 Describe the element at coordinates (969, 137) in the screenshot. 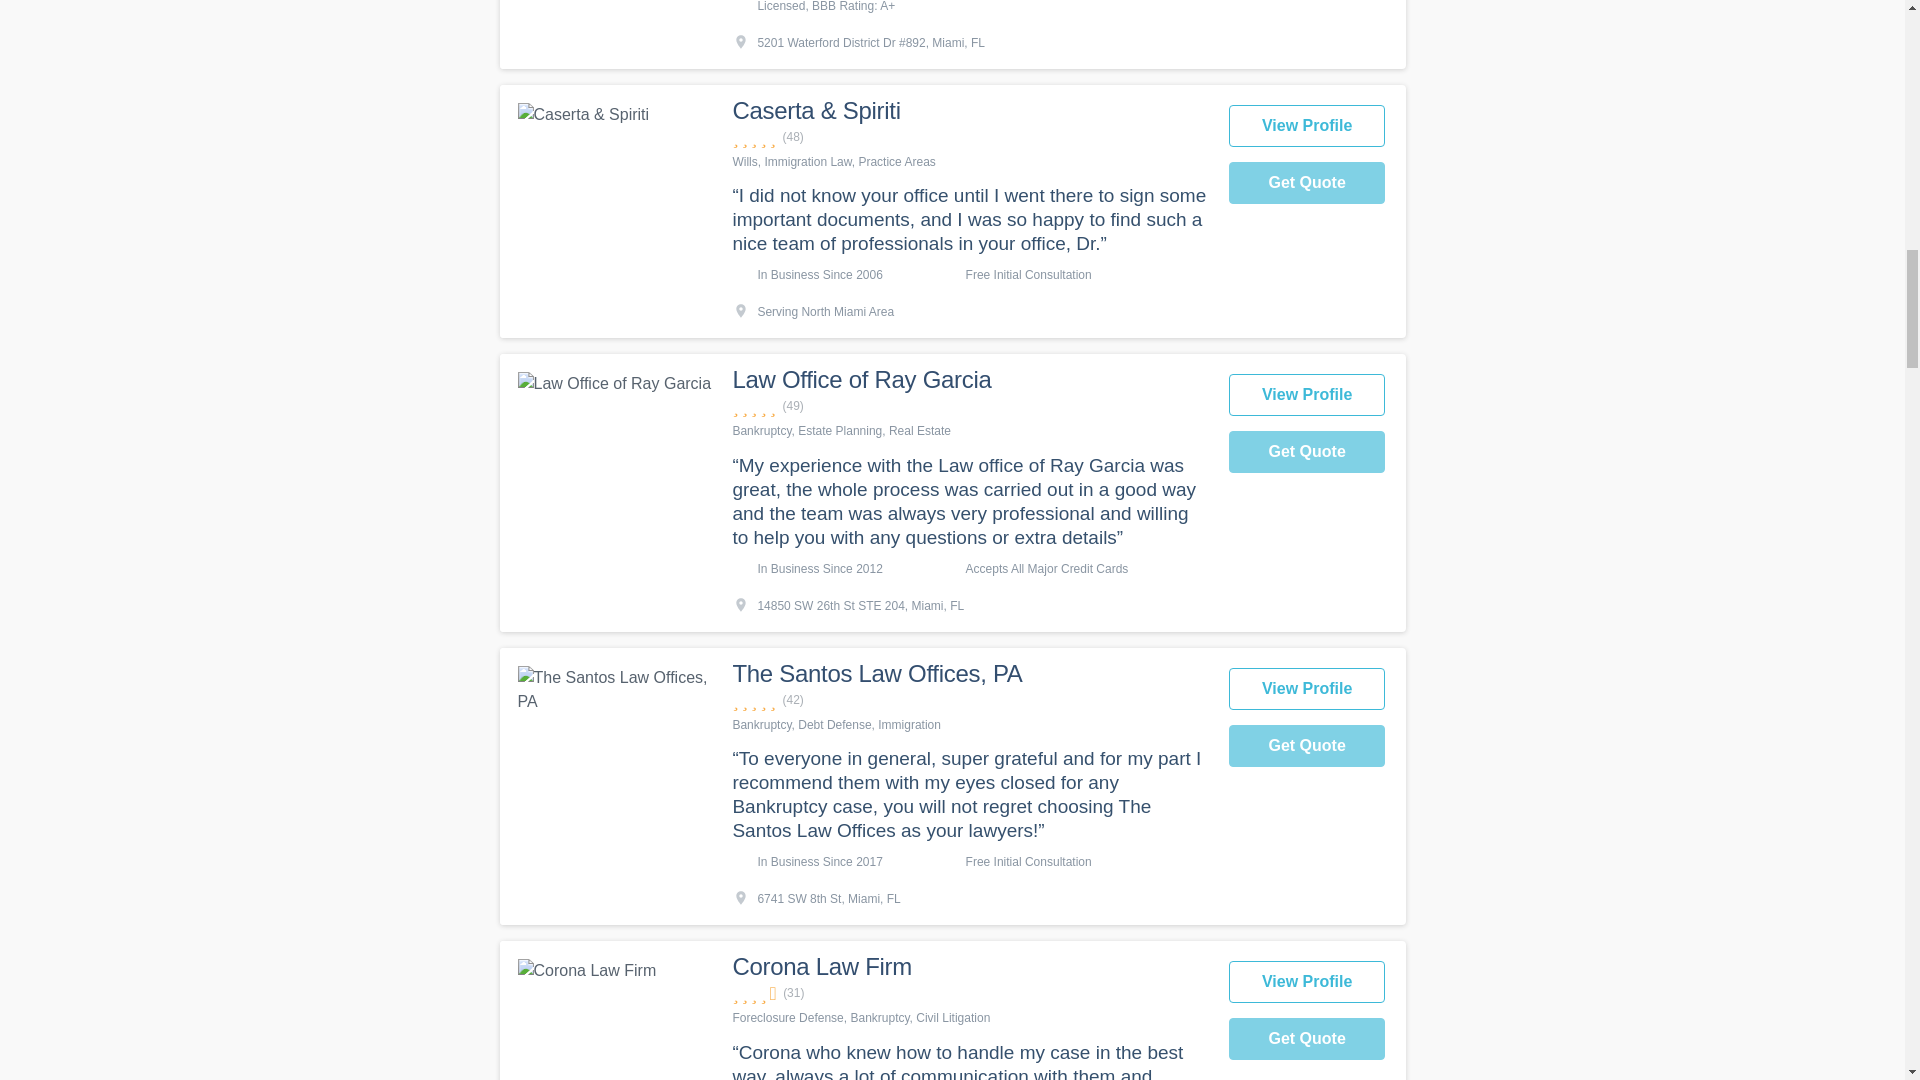

I see `4.9` at that location.